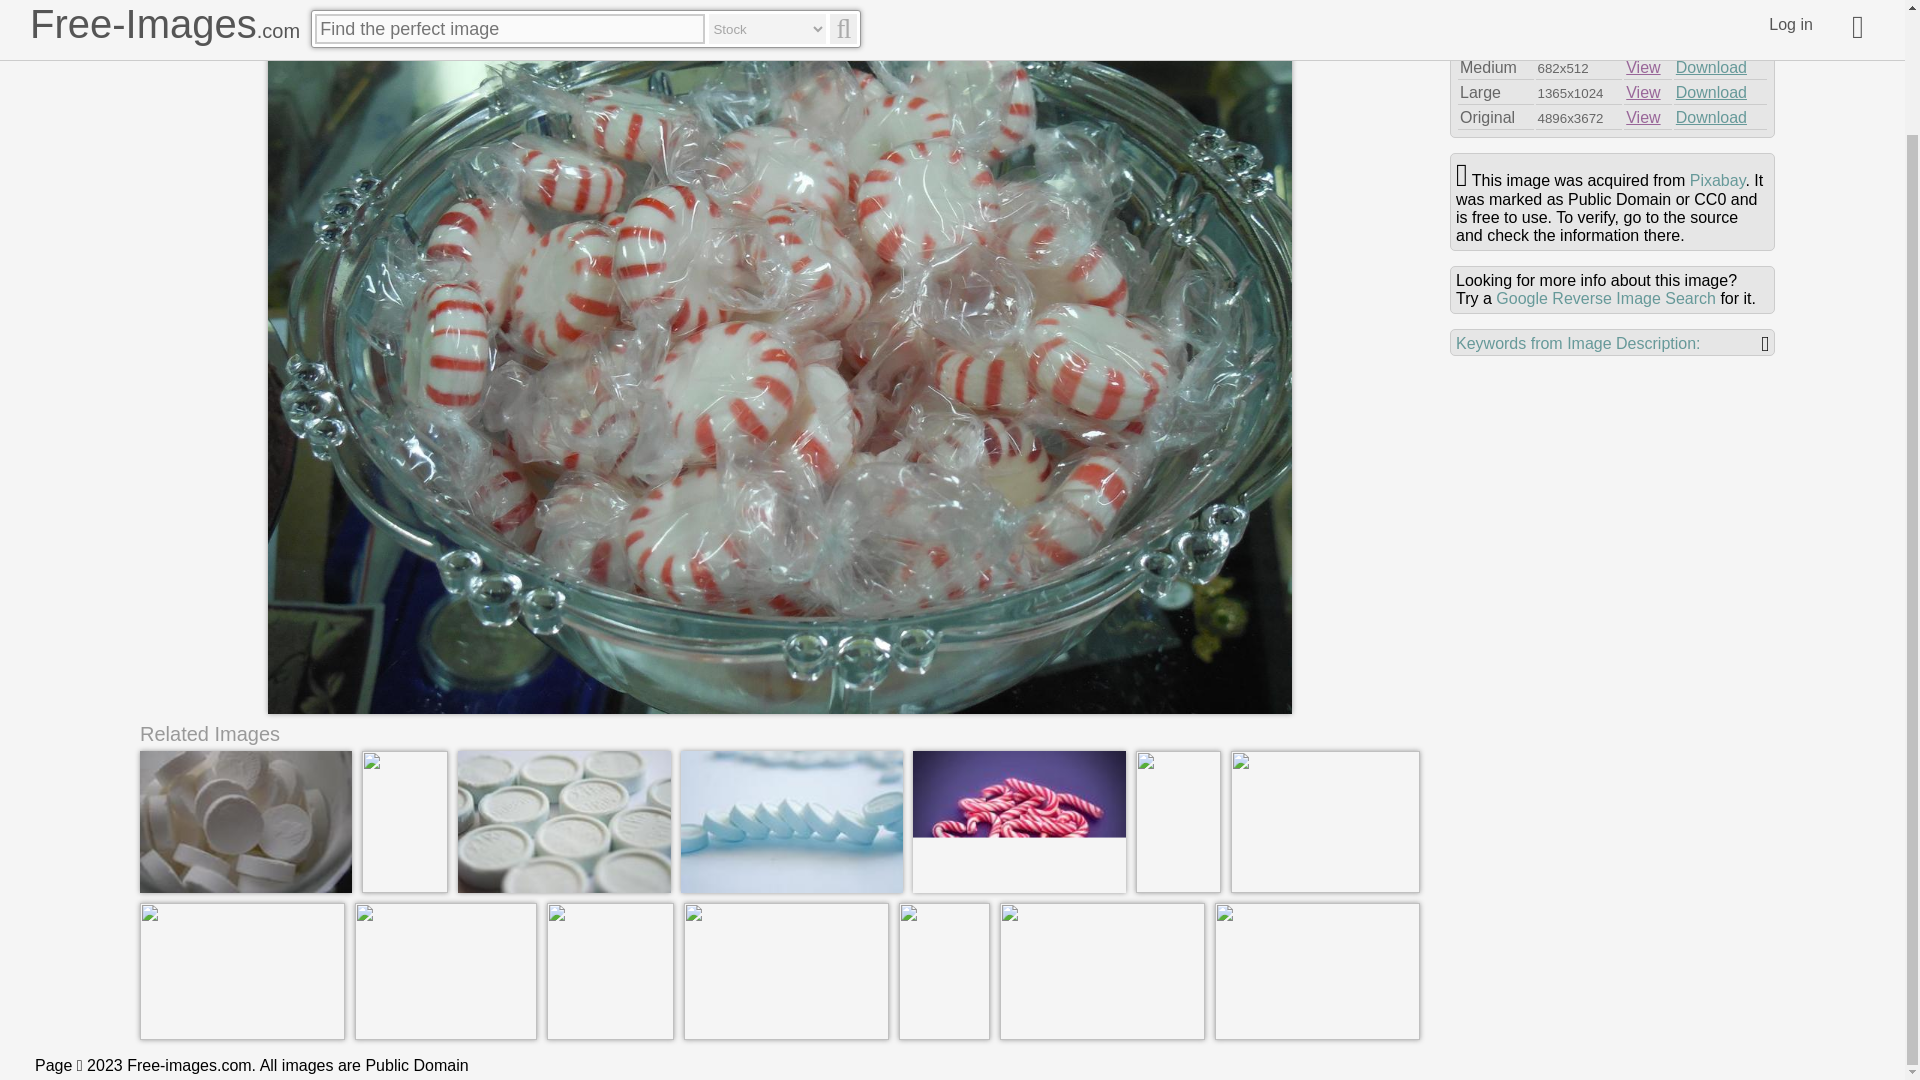  Describe the element at coordinates (1712, 67) in the screenshot. I see `Download` at that location.